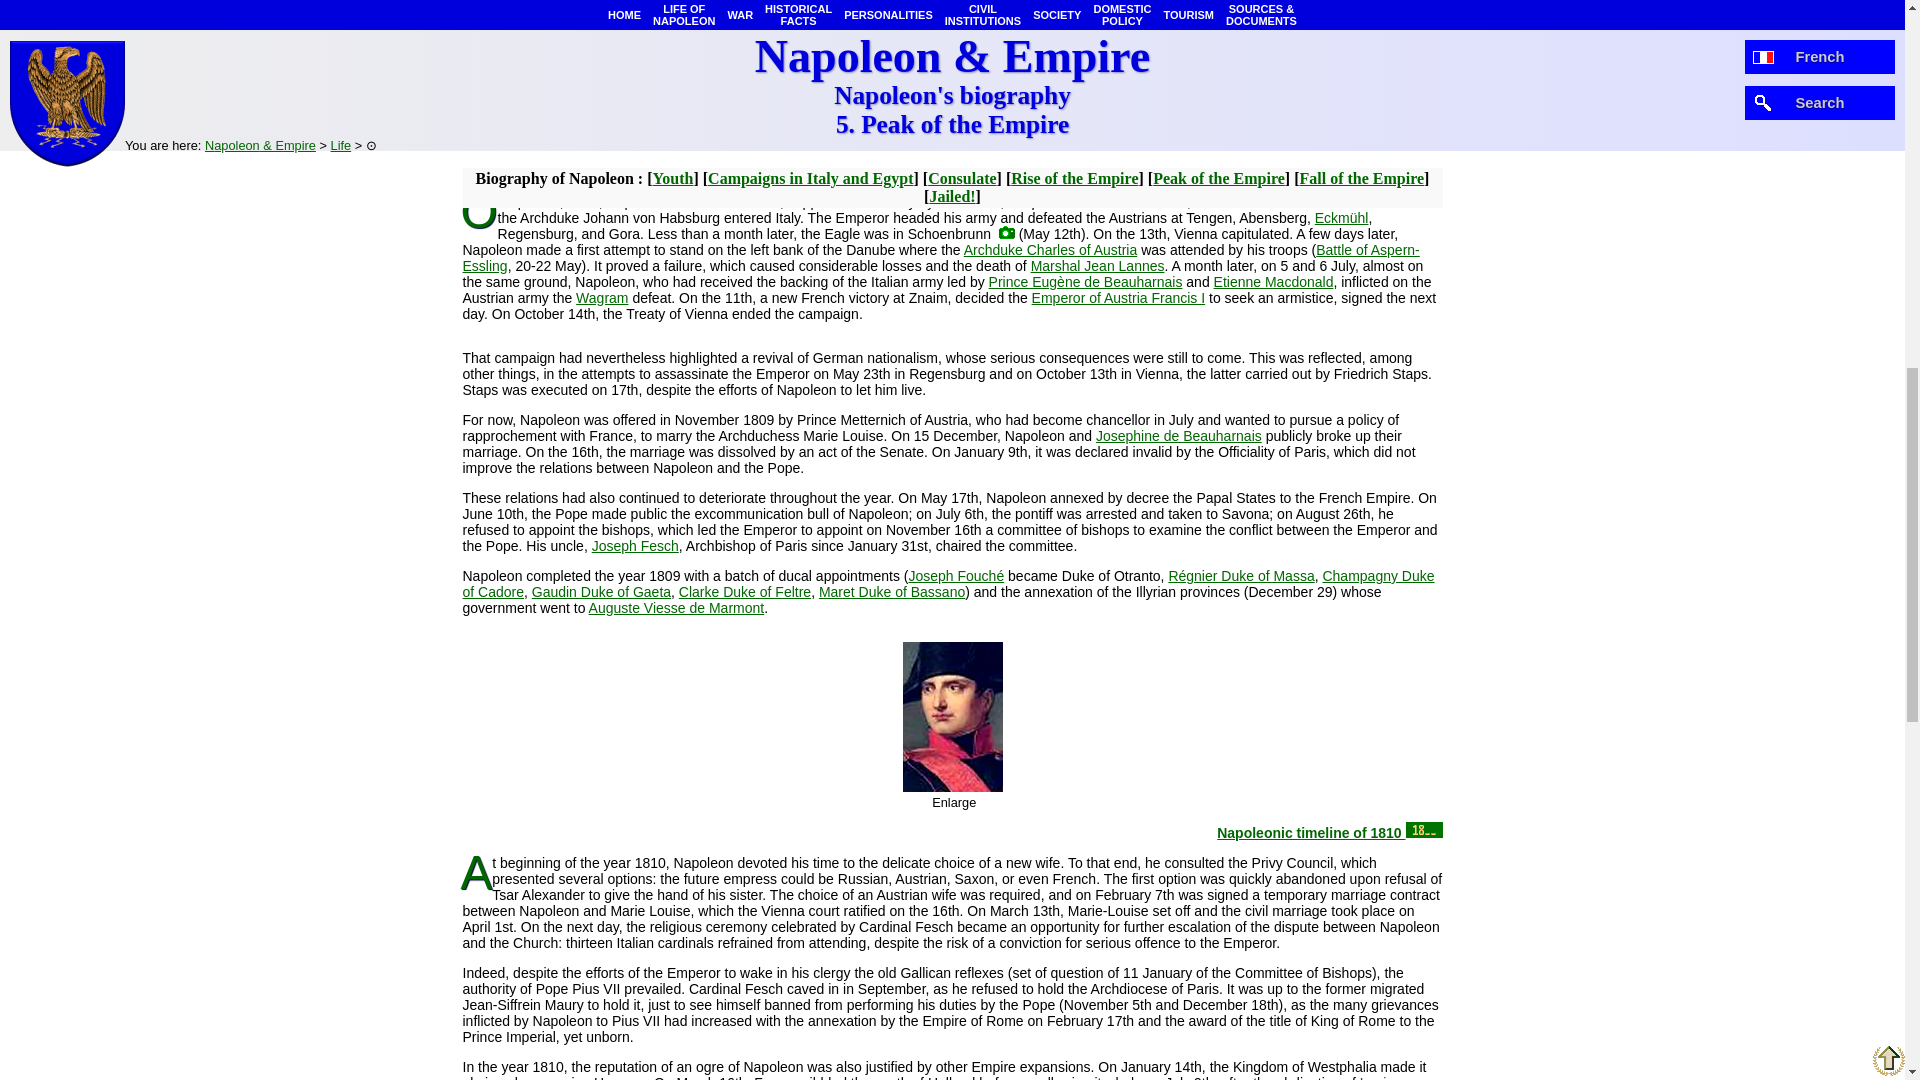  Describe the element at coordinates (1178, 435) in the screenshot. I see `Josephine de Beauharnais` at that location.